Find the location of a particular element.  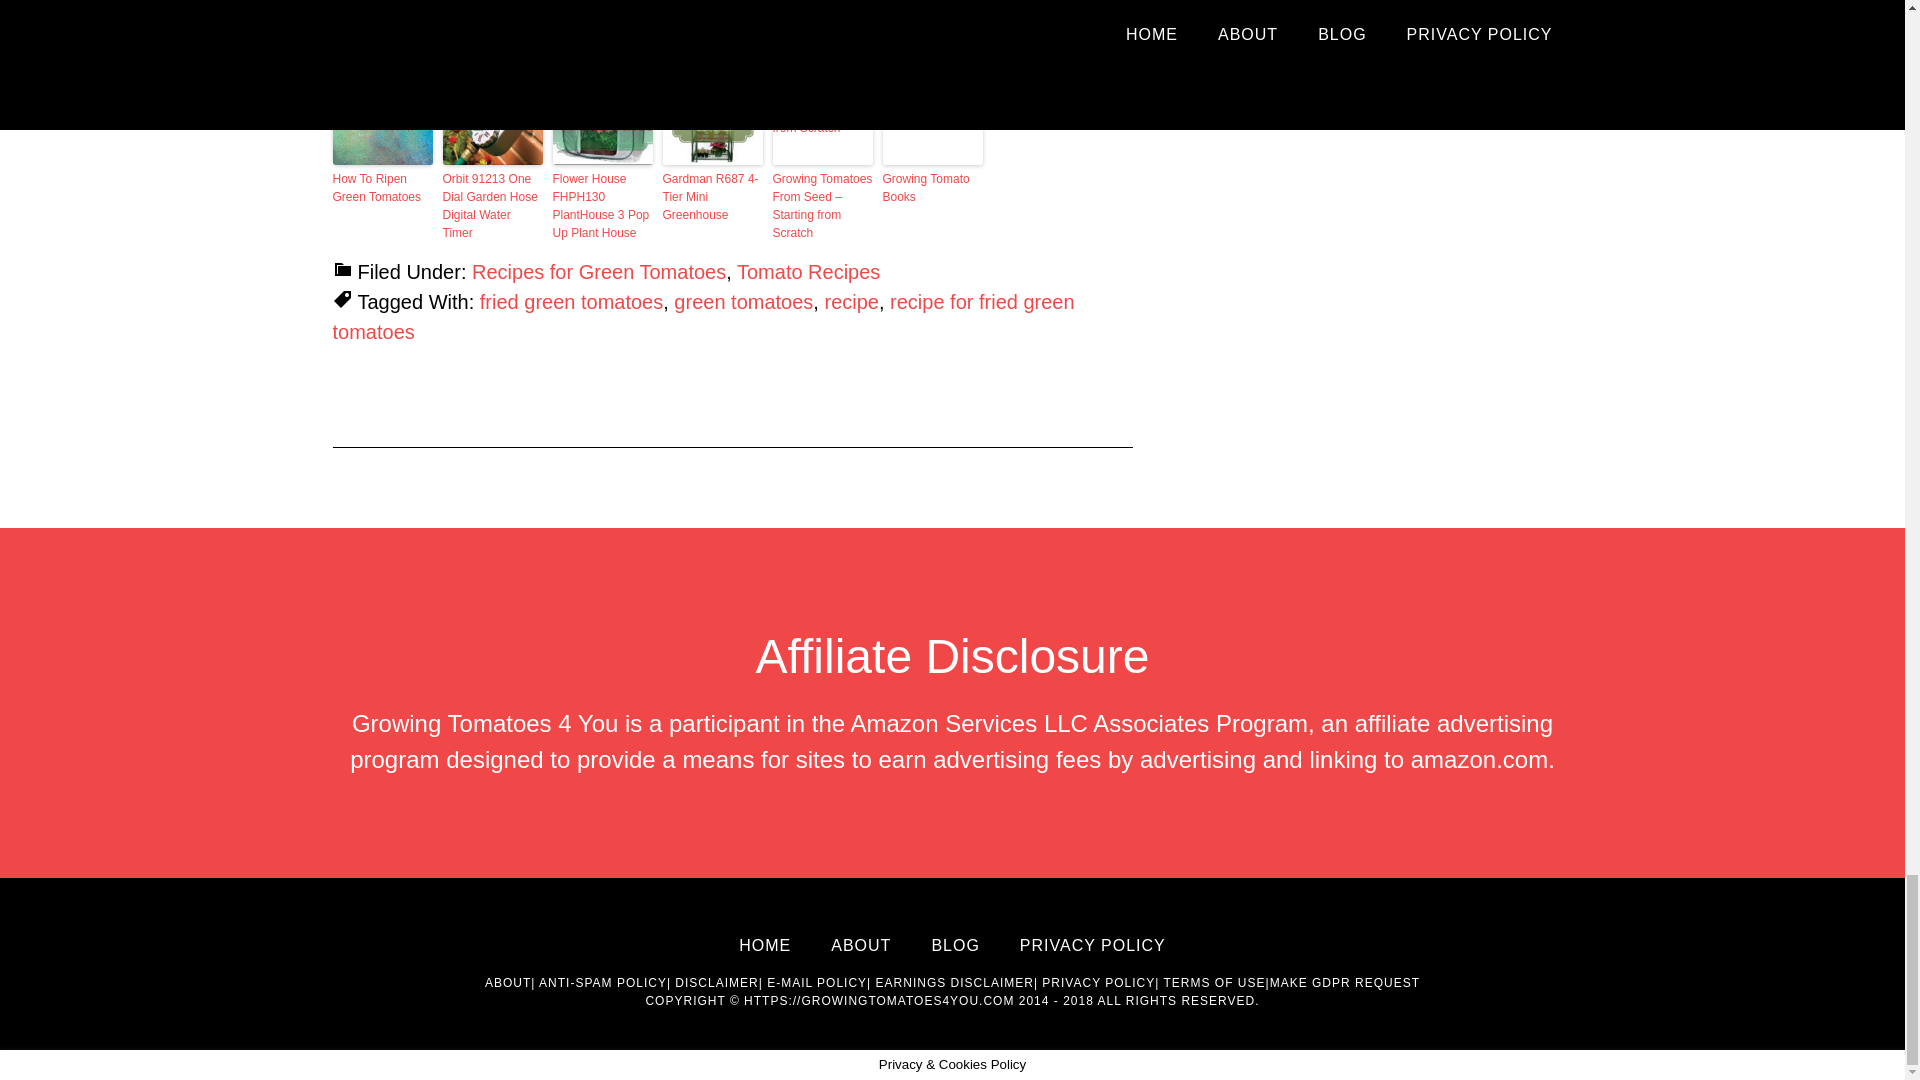

How To Ripen Green Tomatoes is located at coordinates (382, 188).